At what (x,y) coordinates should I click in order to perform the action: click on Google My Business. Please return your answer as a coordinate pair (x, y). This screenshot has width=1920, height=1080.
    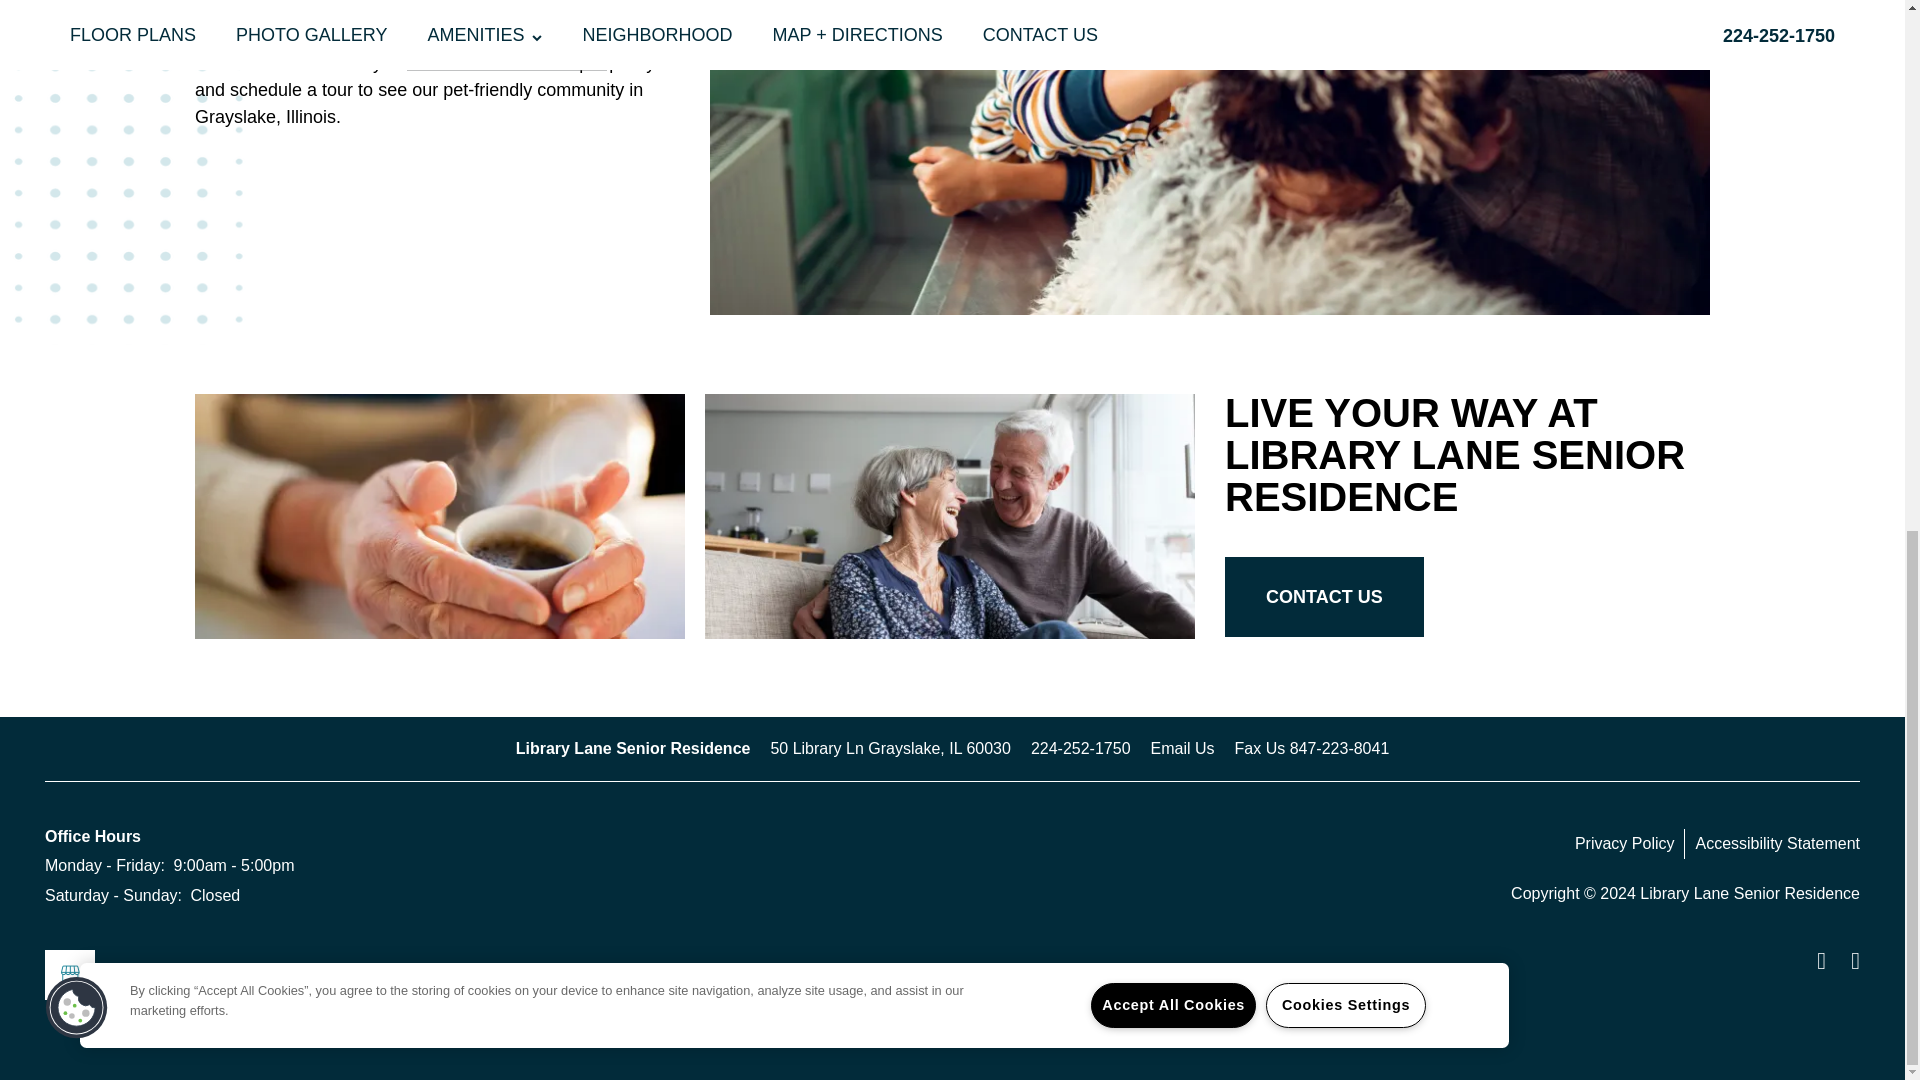
    Looking at the image, I should click on (69, 975).